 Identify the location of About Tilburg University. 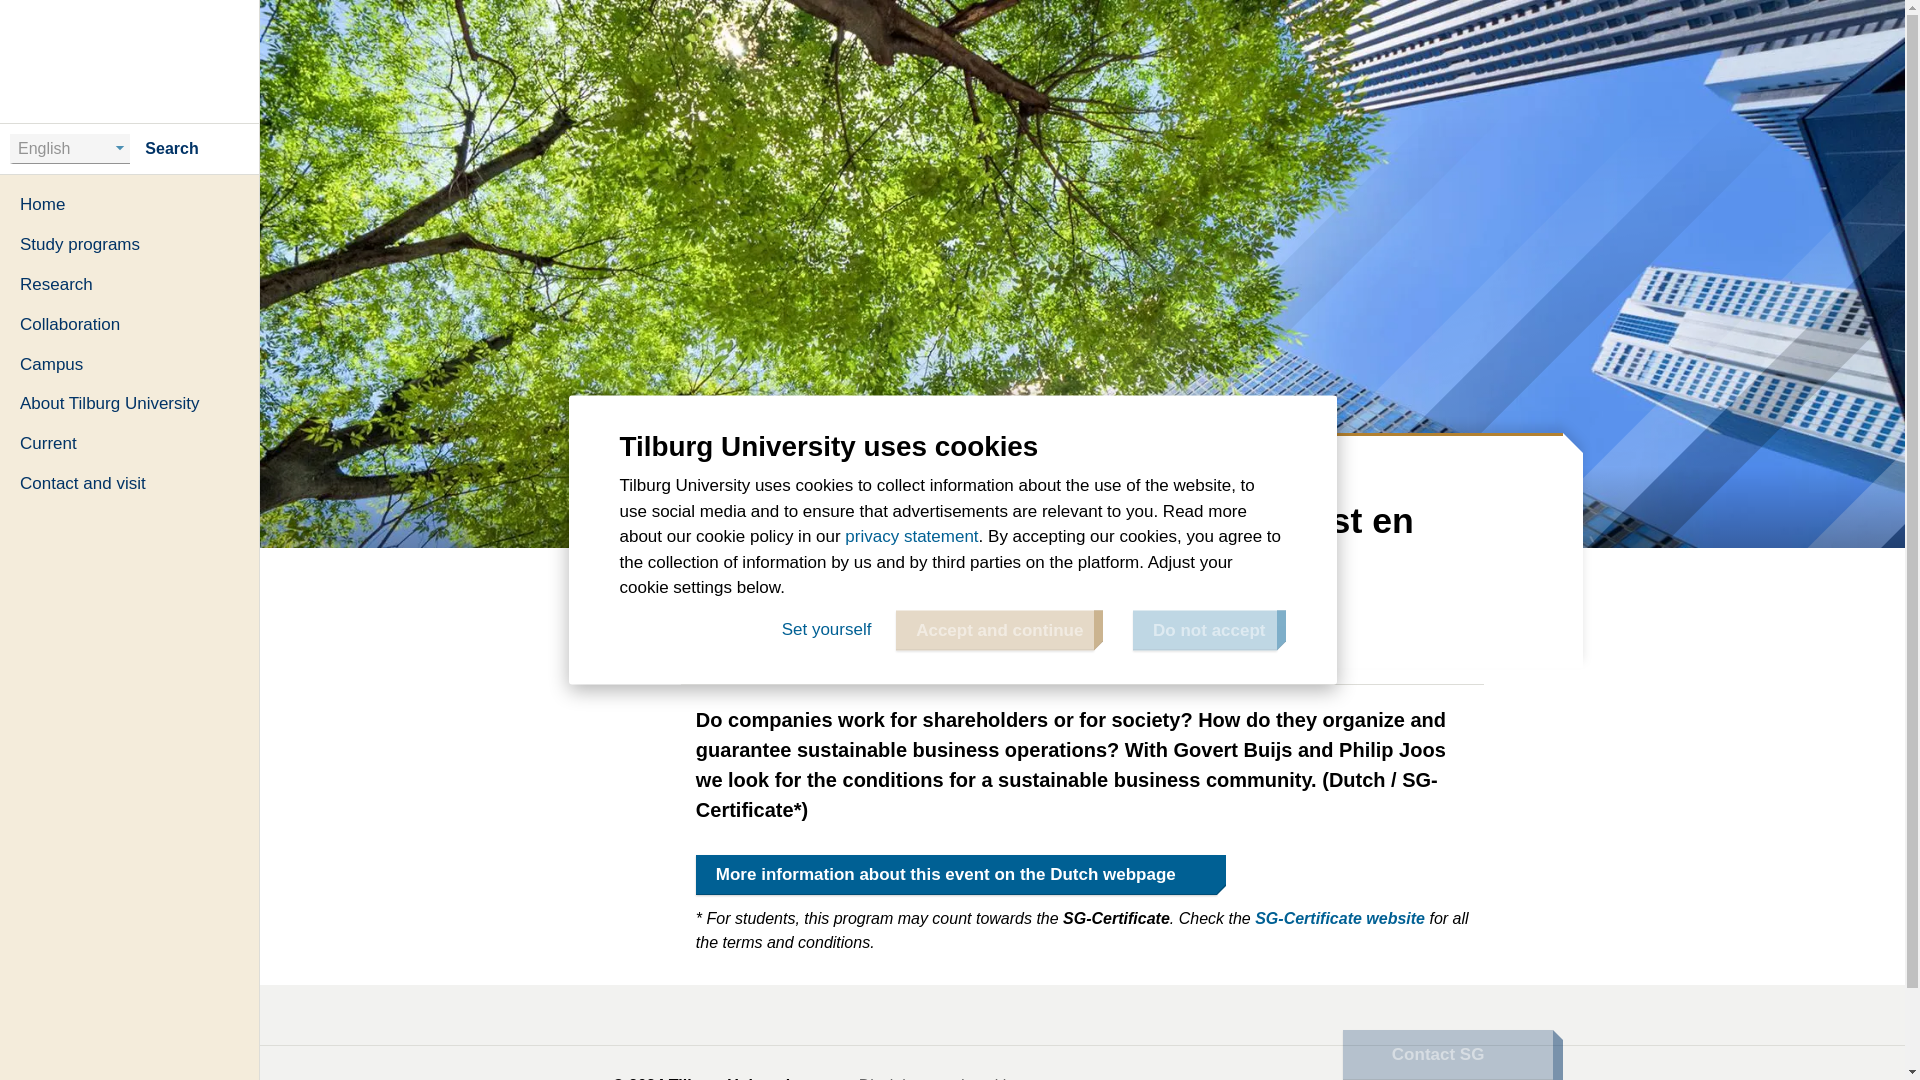
(130, 404).